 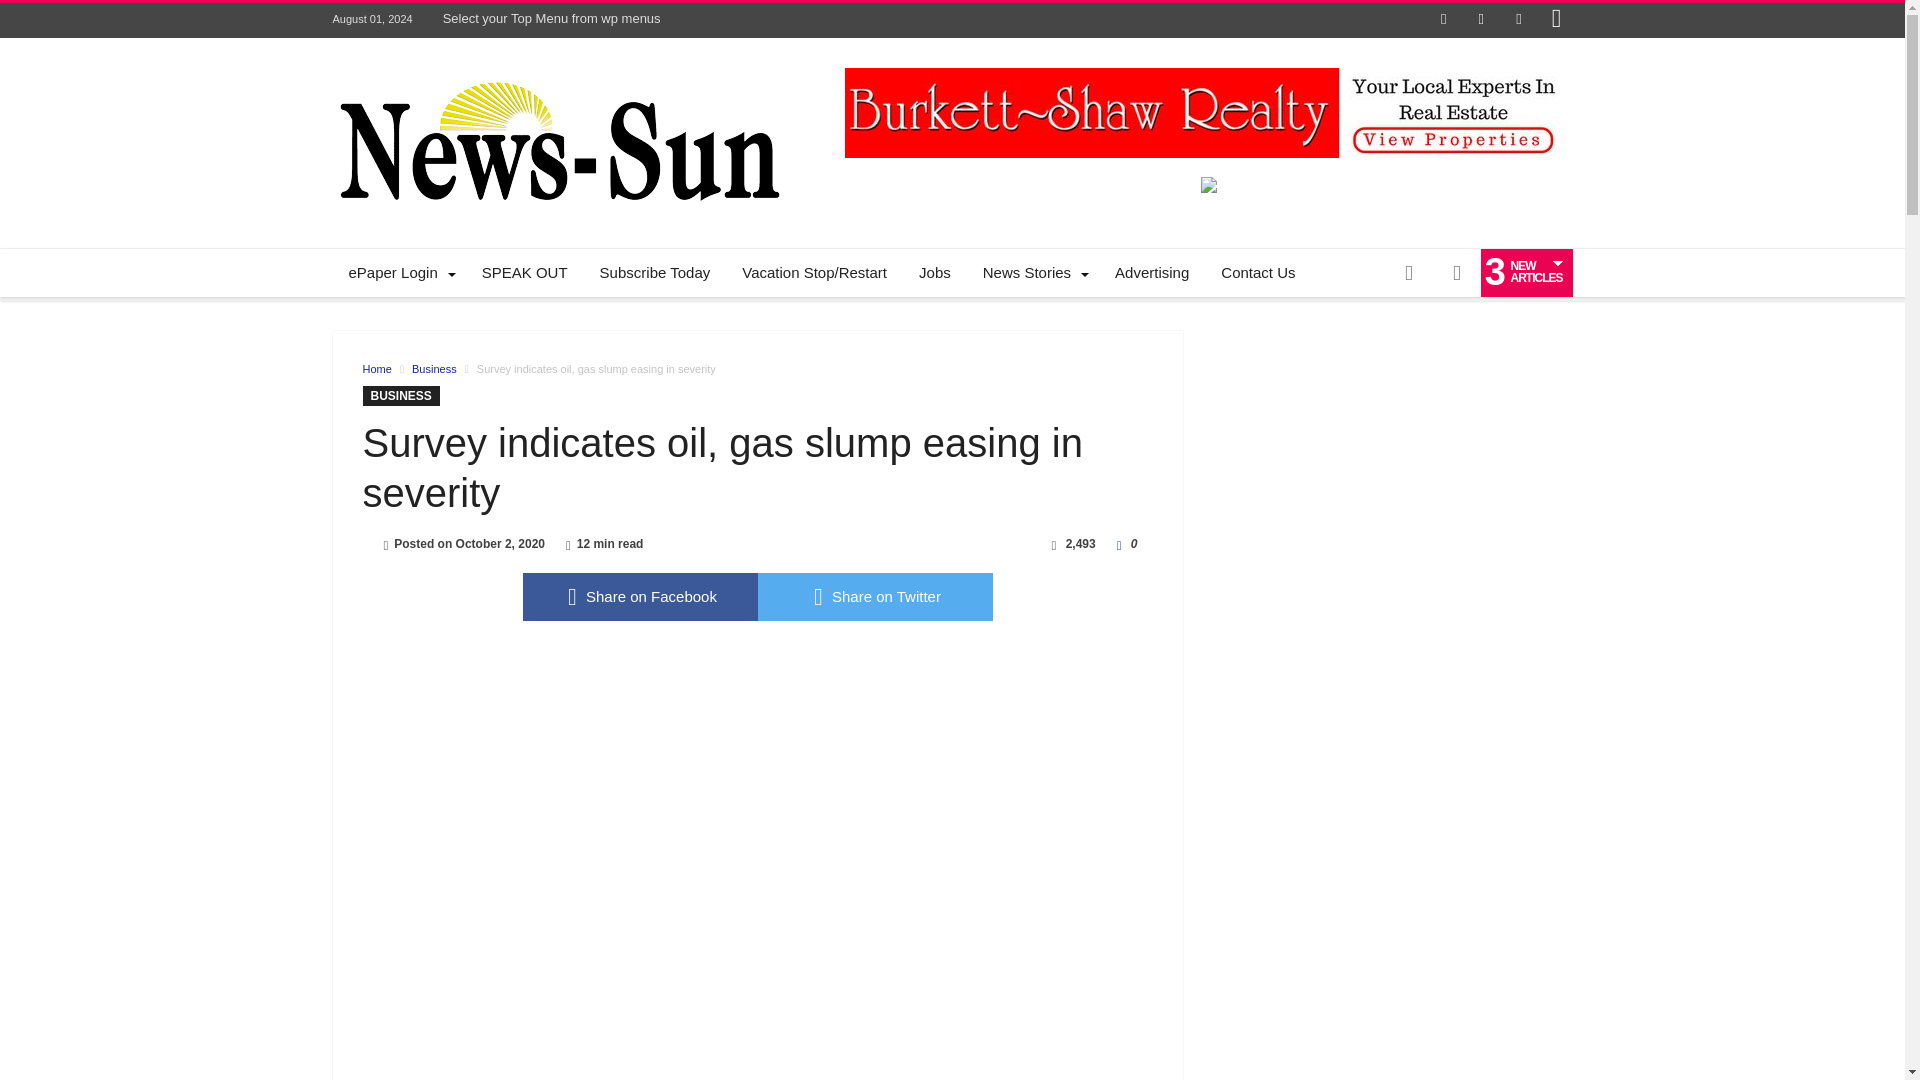 What do you see at coordinates (434, 368) in the screenshot?
I see `Business` at bounding box center [434, 368].